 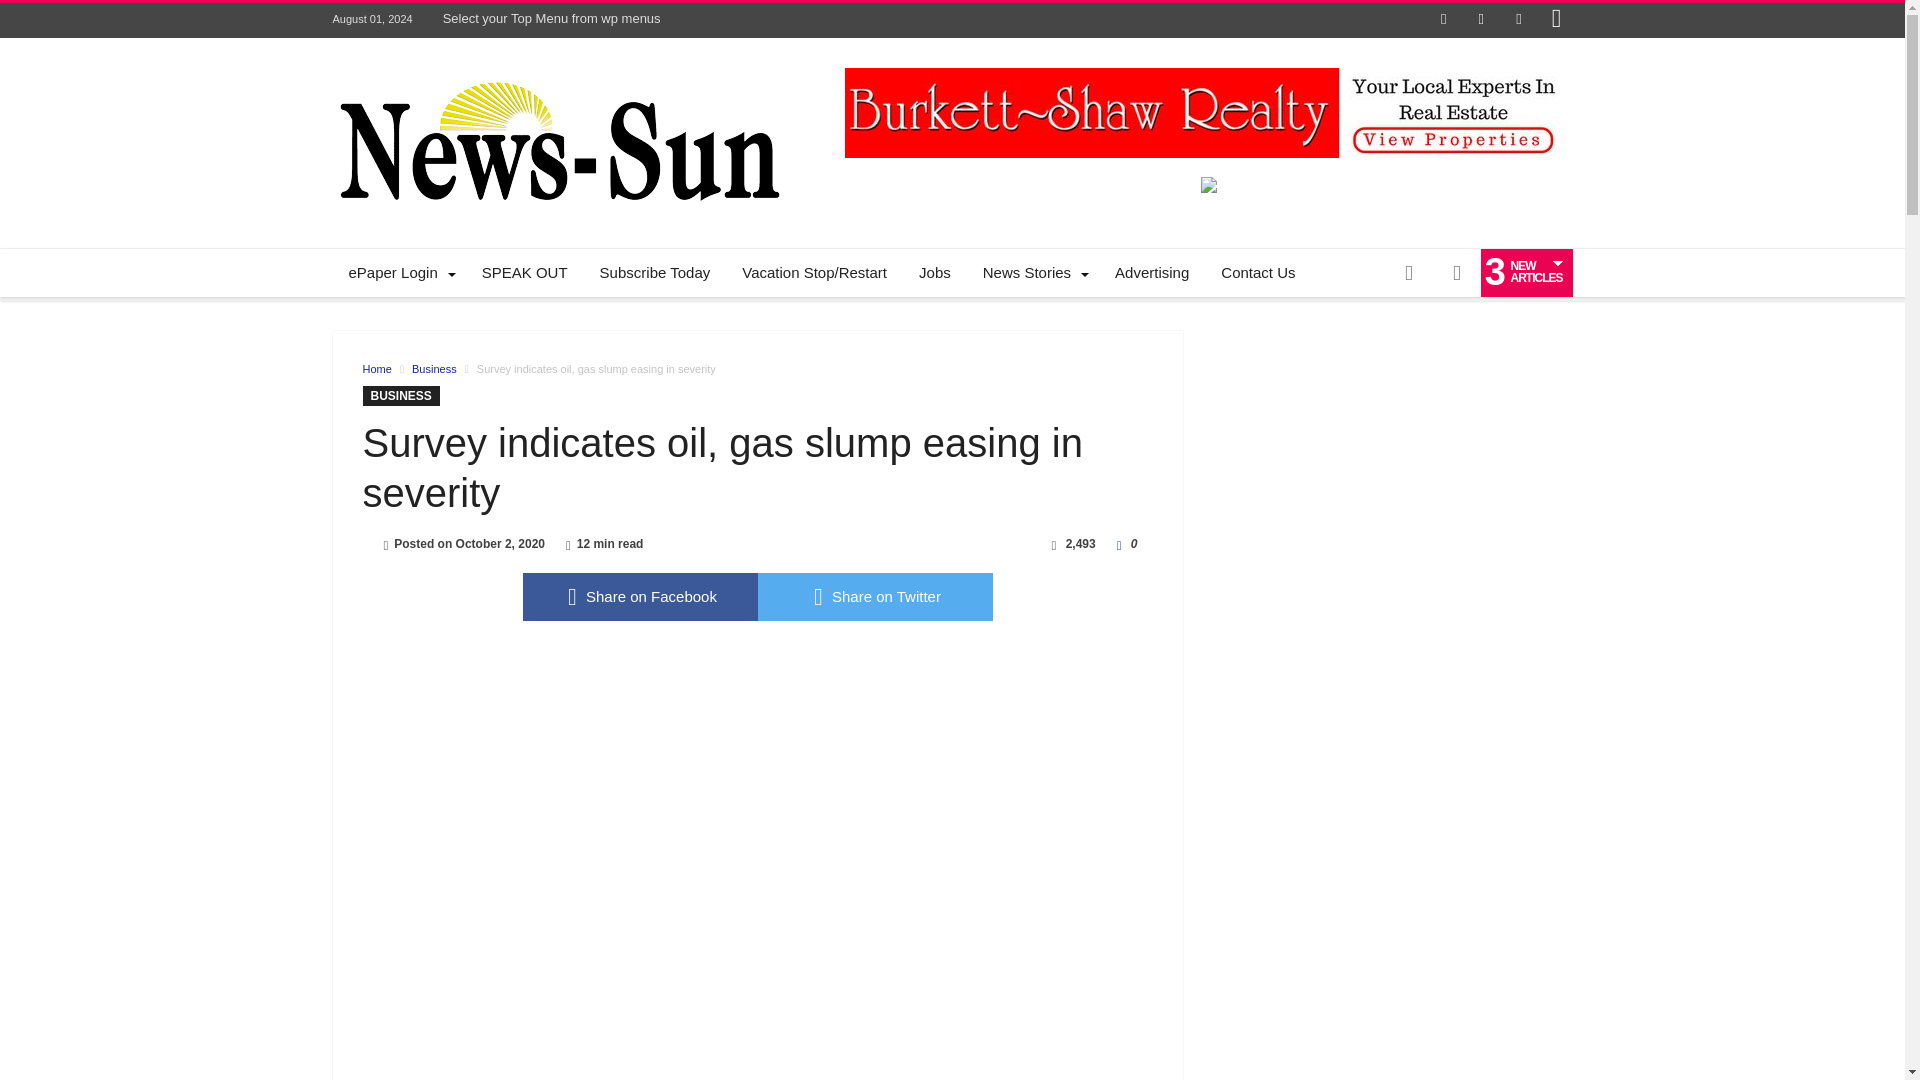 What do you see at coordinates (434, 368) in the screenshot?
I see `Business` at bounding box center [434, 368].